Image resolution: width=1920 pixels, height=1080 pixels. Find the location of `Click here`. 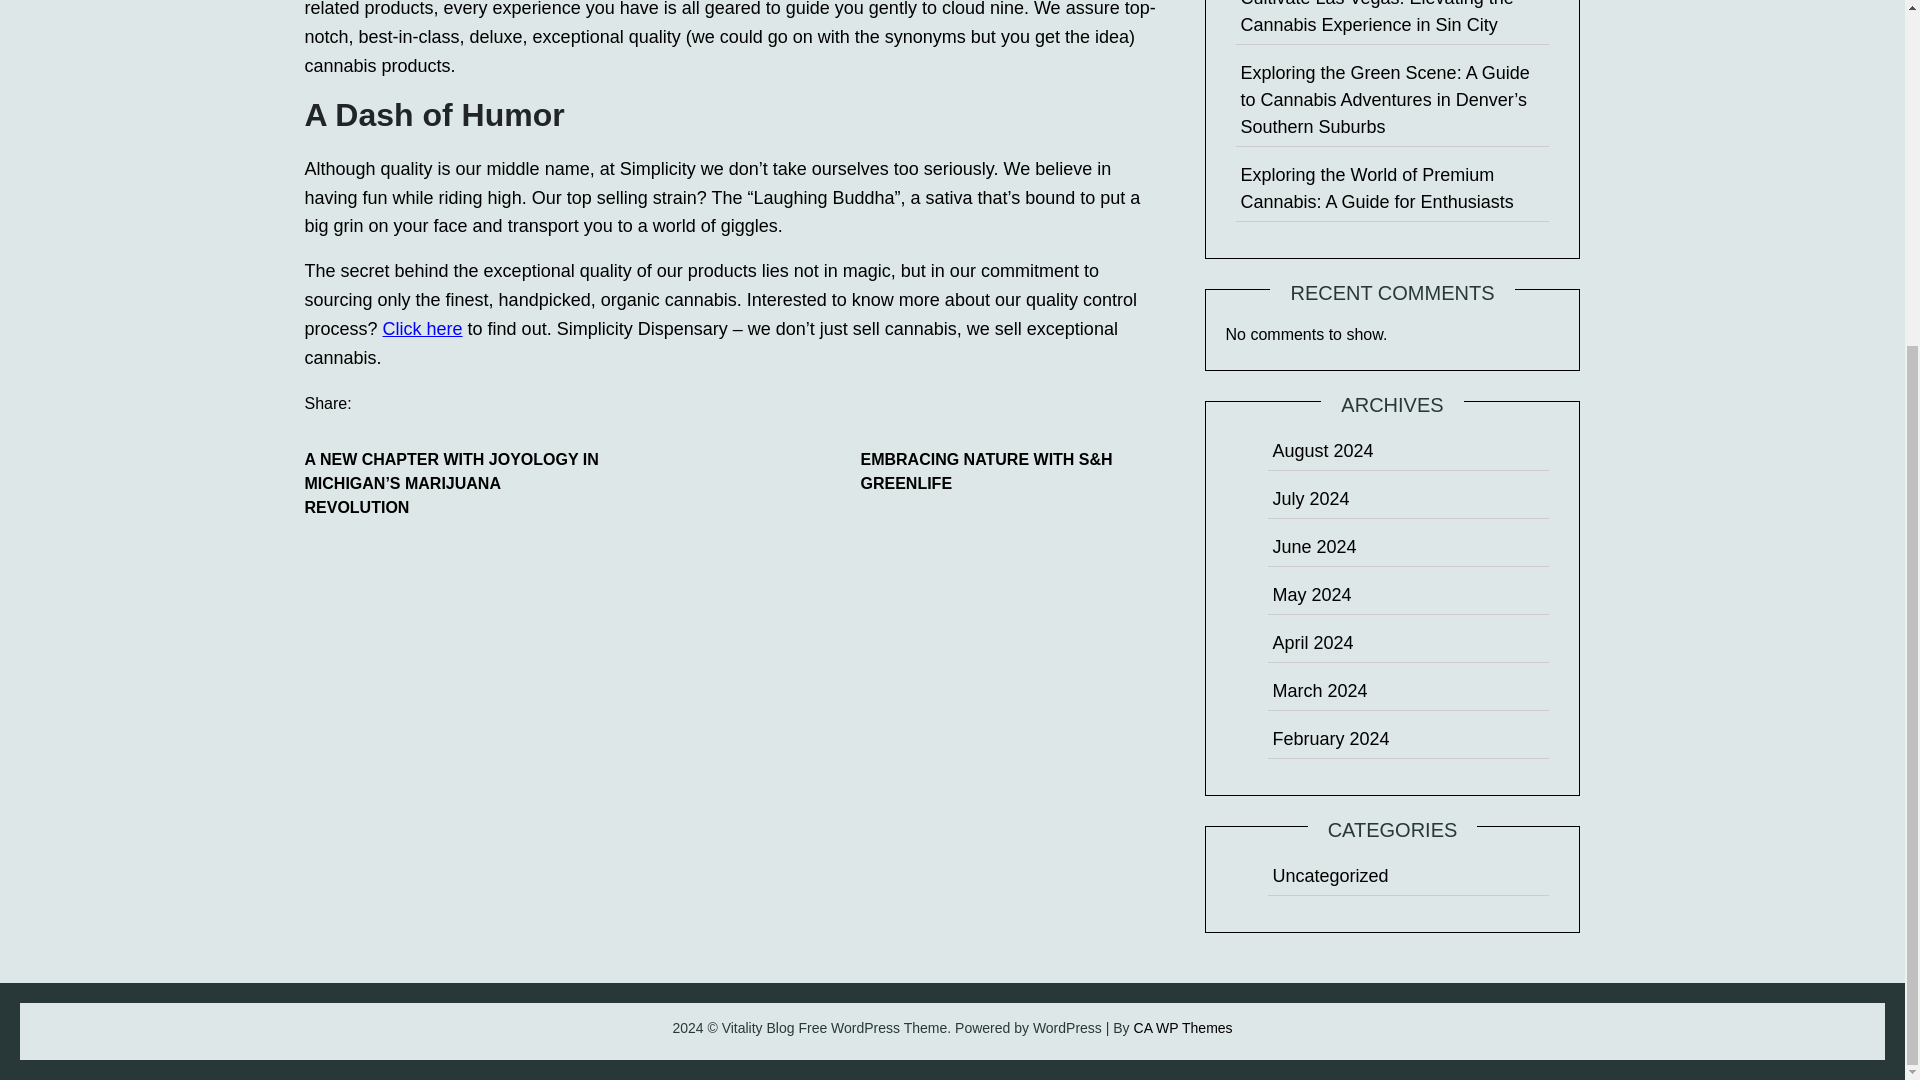

Click here is located at coordinates (422, 328).